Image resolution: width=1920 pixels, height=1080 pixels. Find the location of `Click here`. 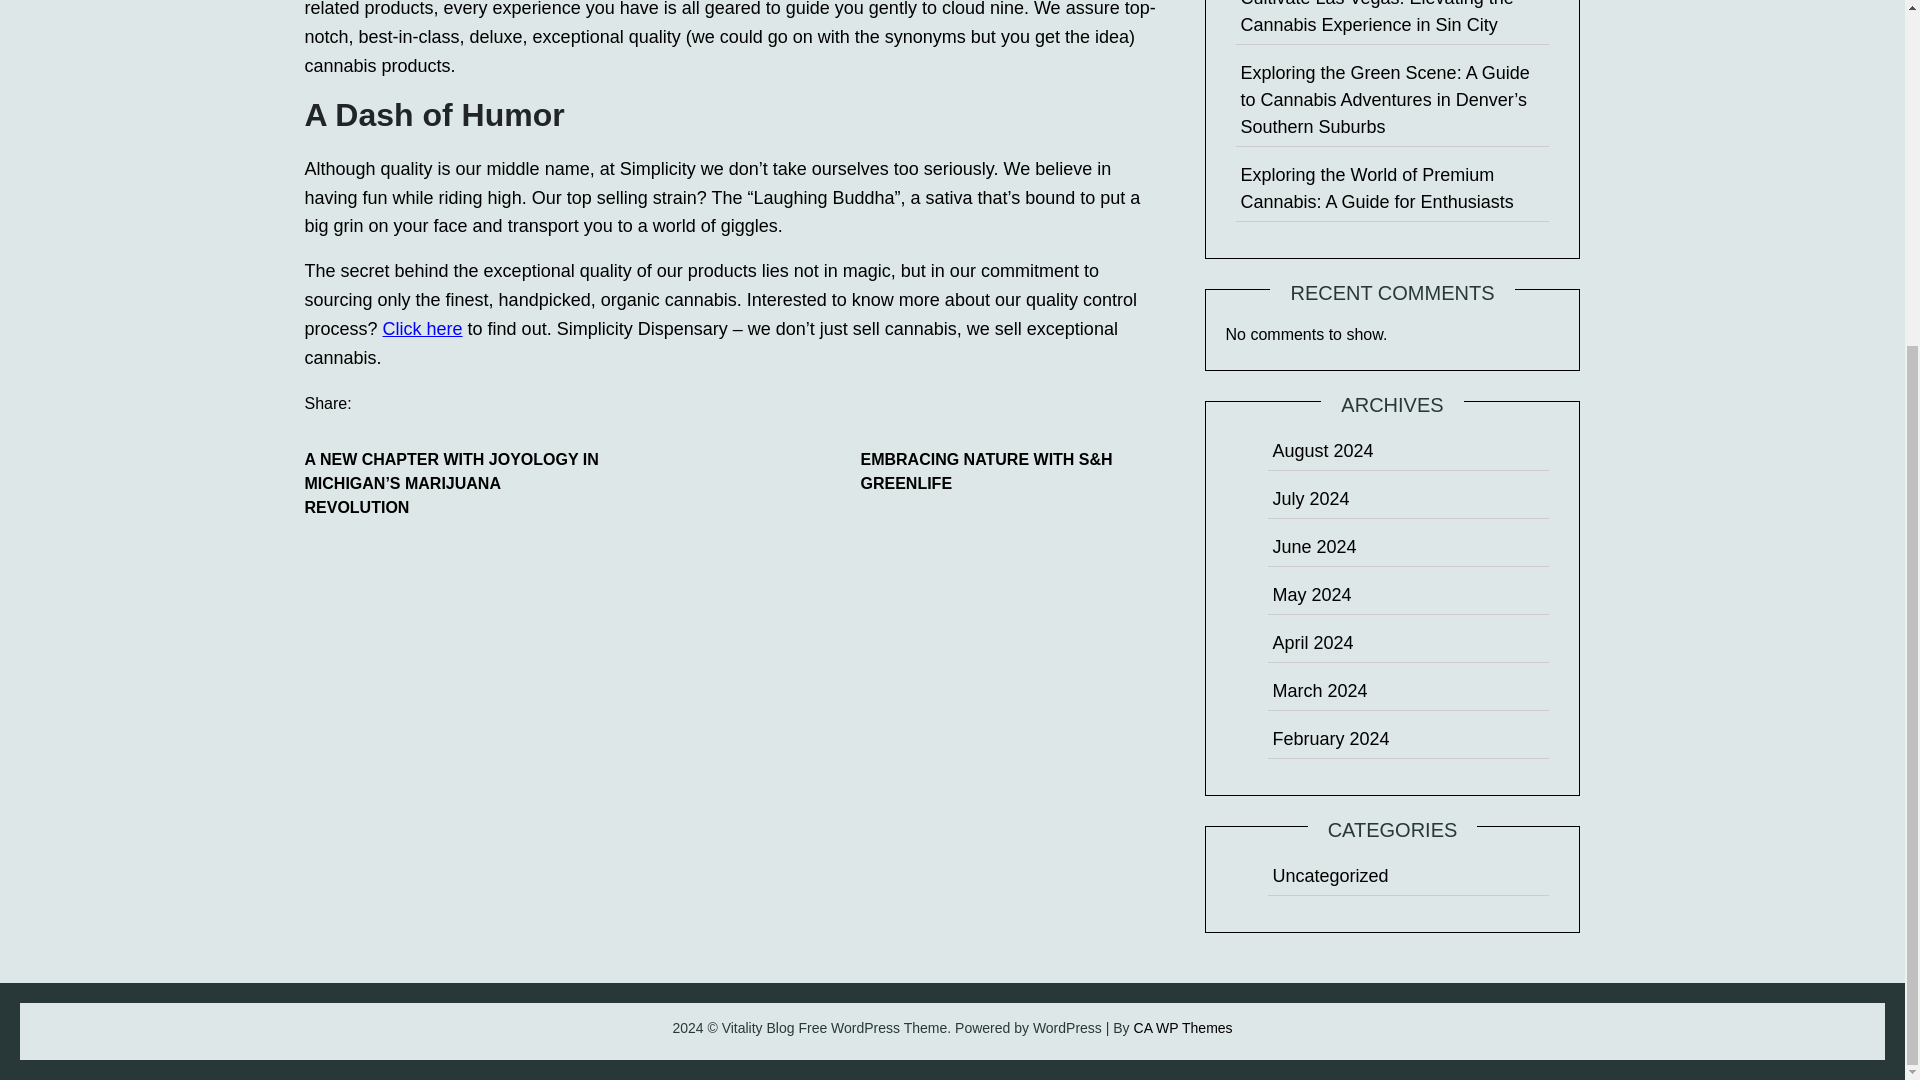

Click here is located at coordinates (422, 328).